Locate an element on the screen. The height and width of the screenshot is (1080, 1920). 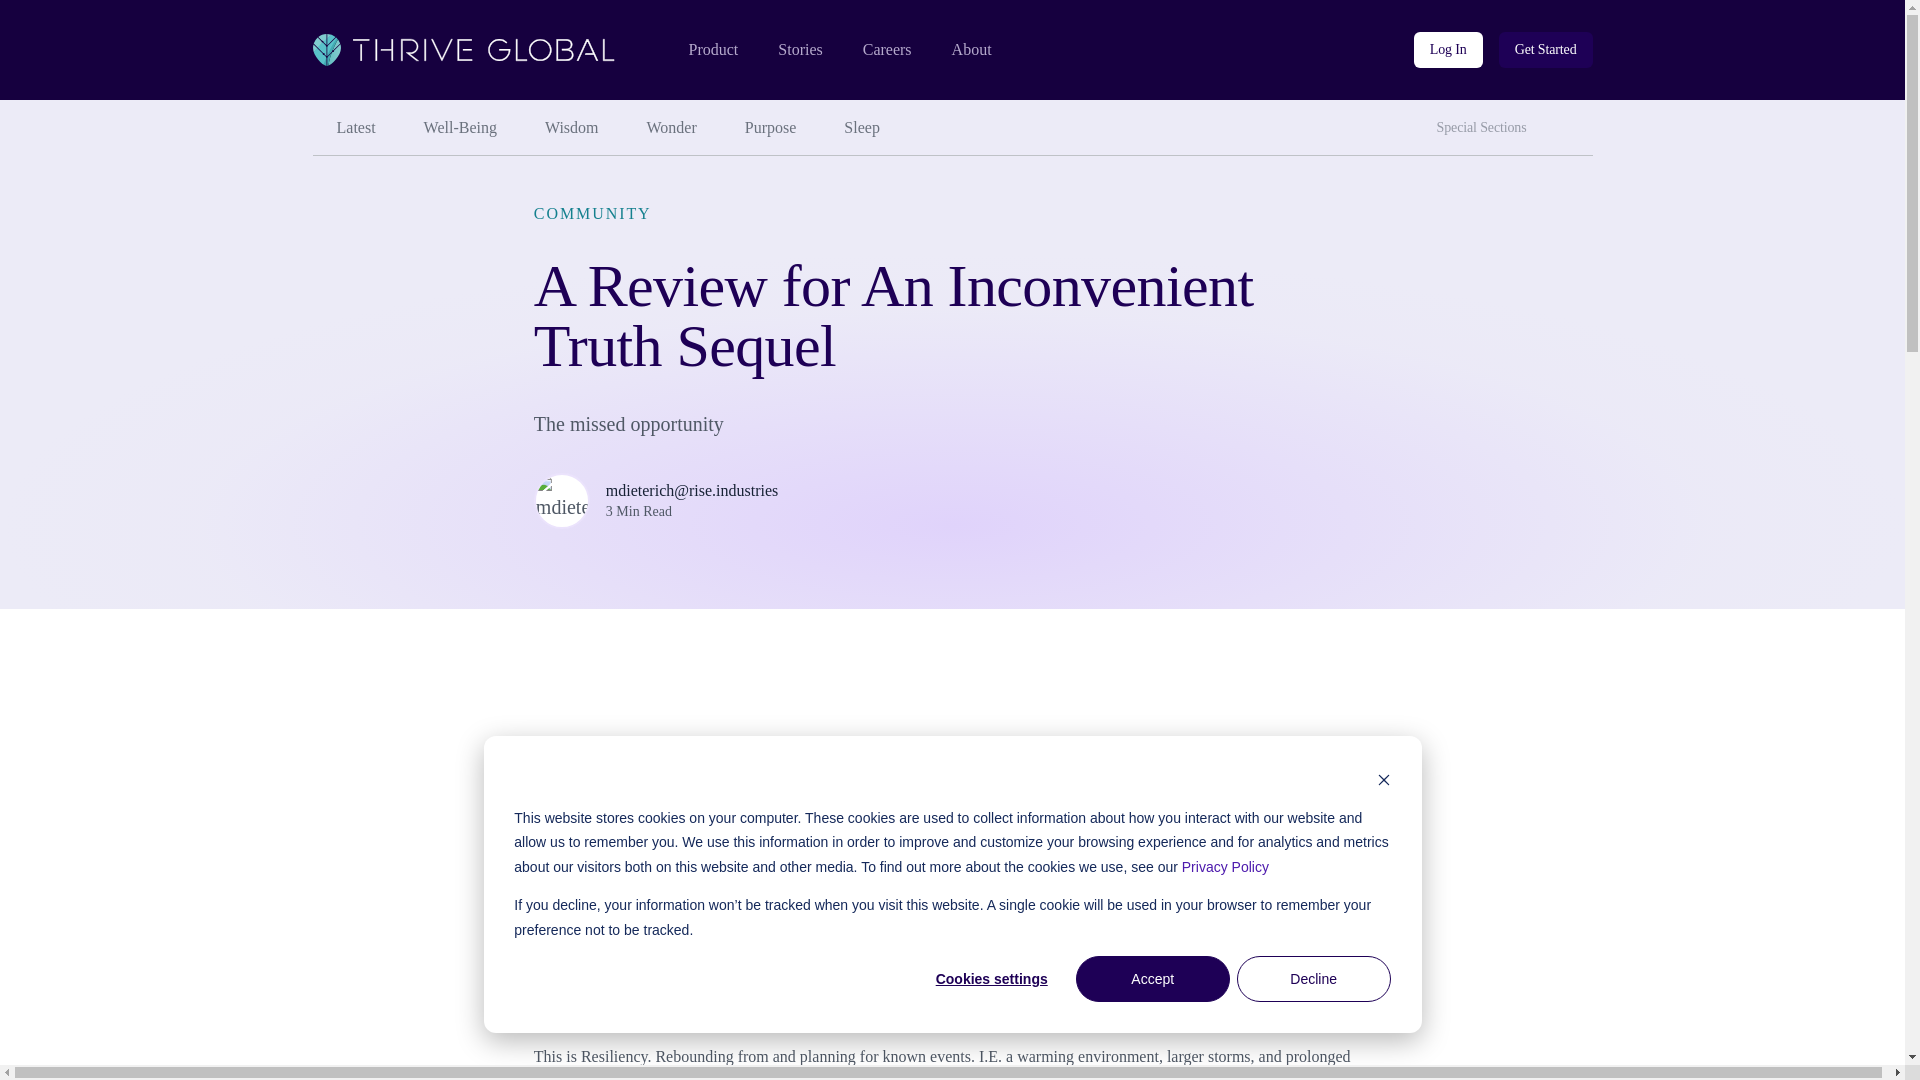
Sleep is located at coordinates (862, 128).